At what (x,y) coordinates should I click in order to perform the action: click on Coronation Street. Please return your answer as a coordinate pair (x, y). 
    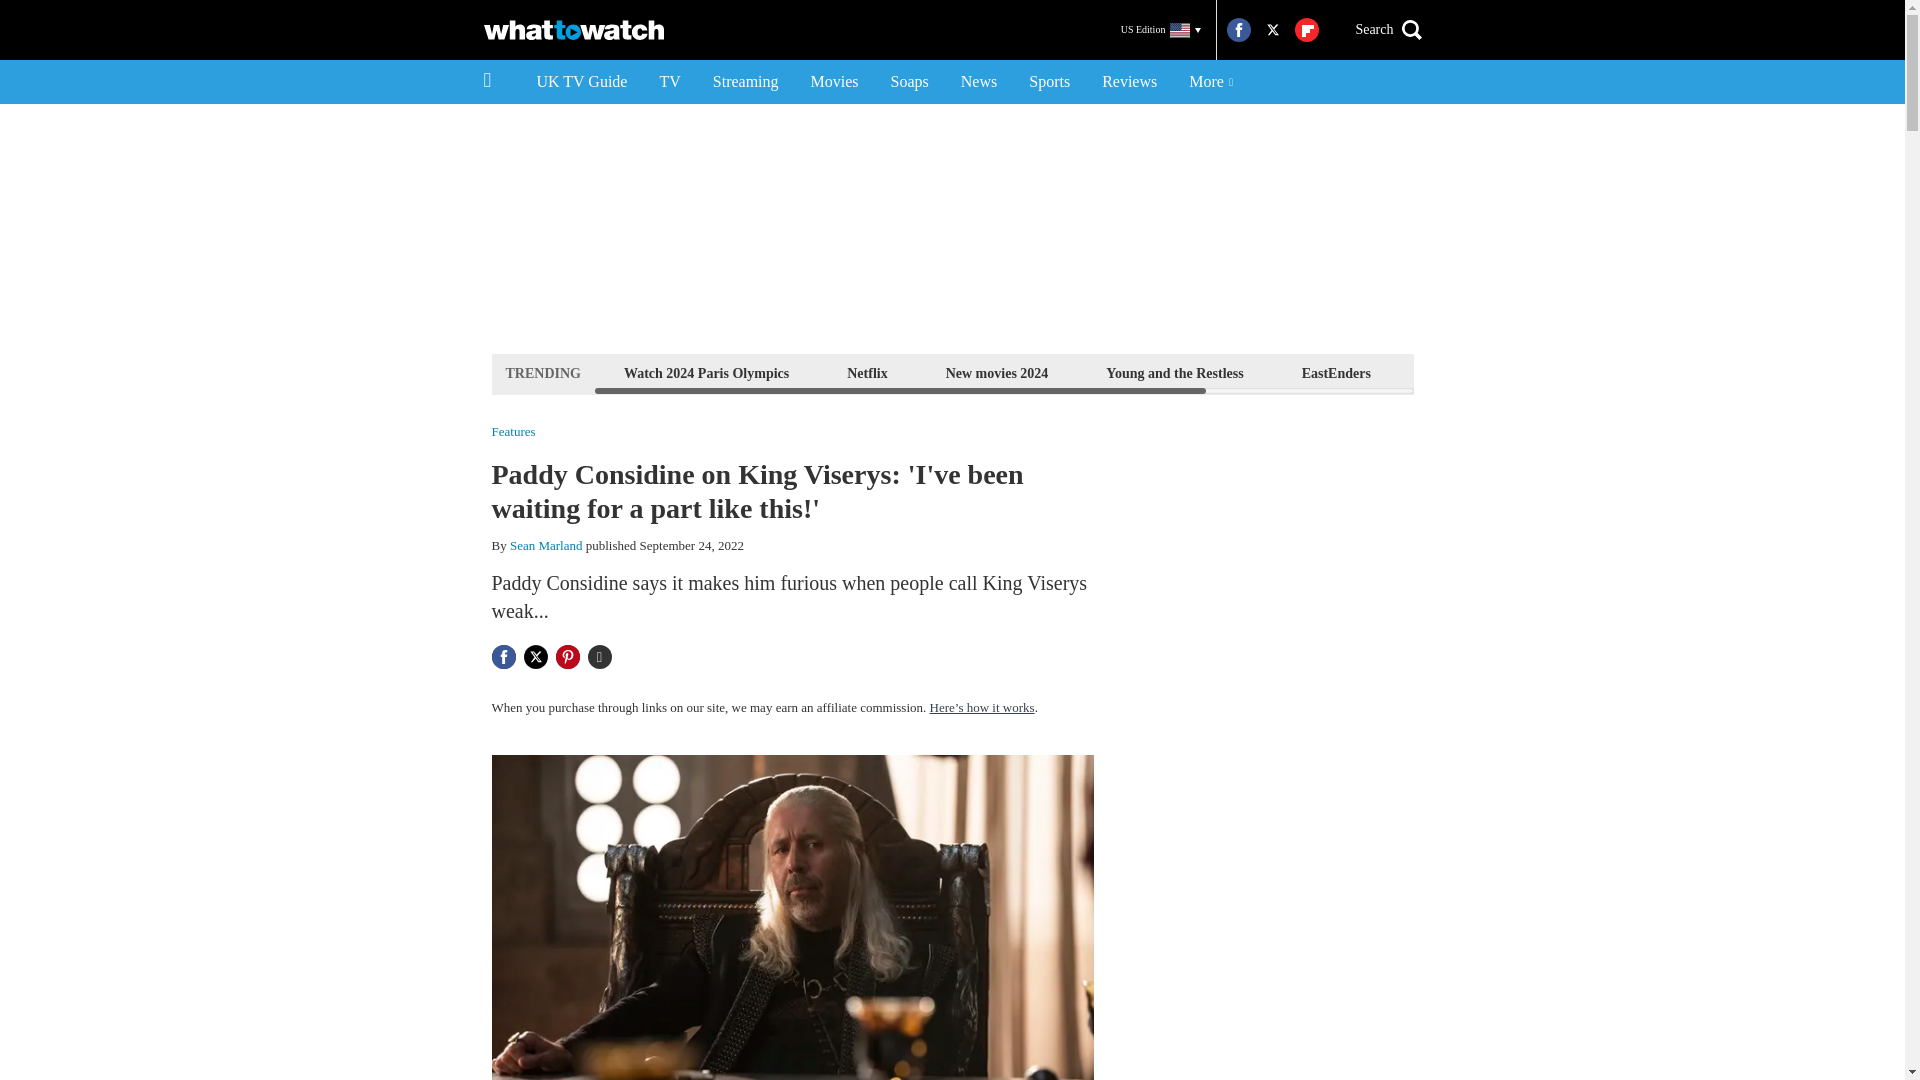
    Looking at the image, I should click on (1610, 372).